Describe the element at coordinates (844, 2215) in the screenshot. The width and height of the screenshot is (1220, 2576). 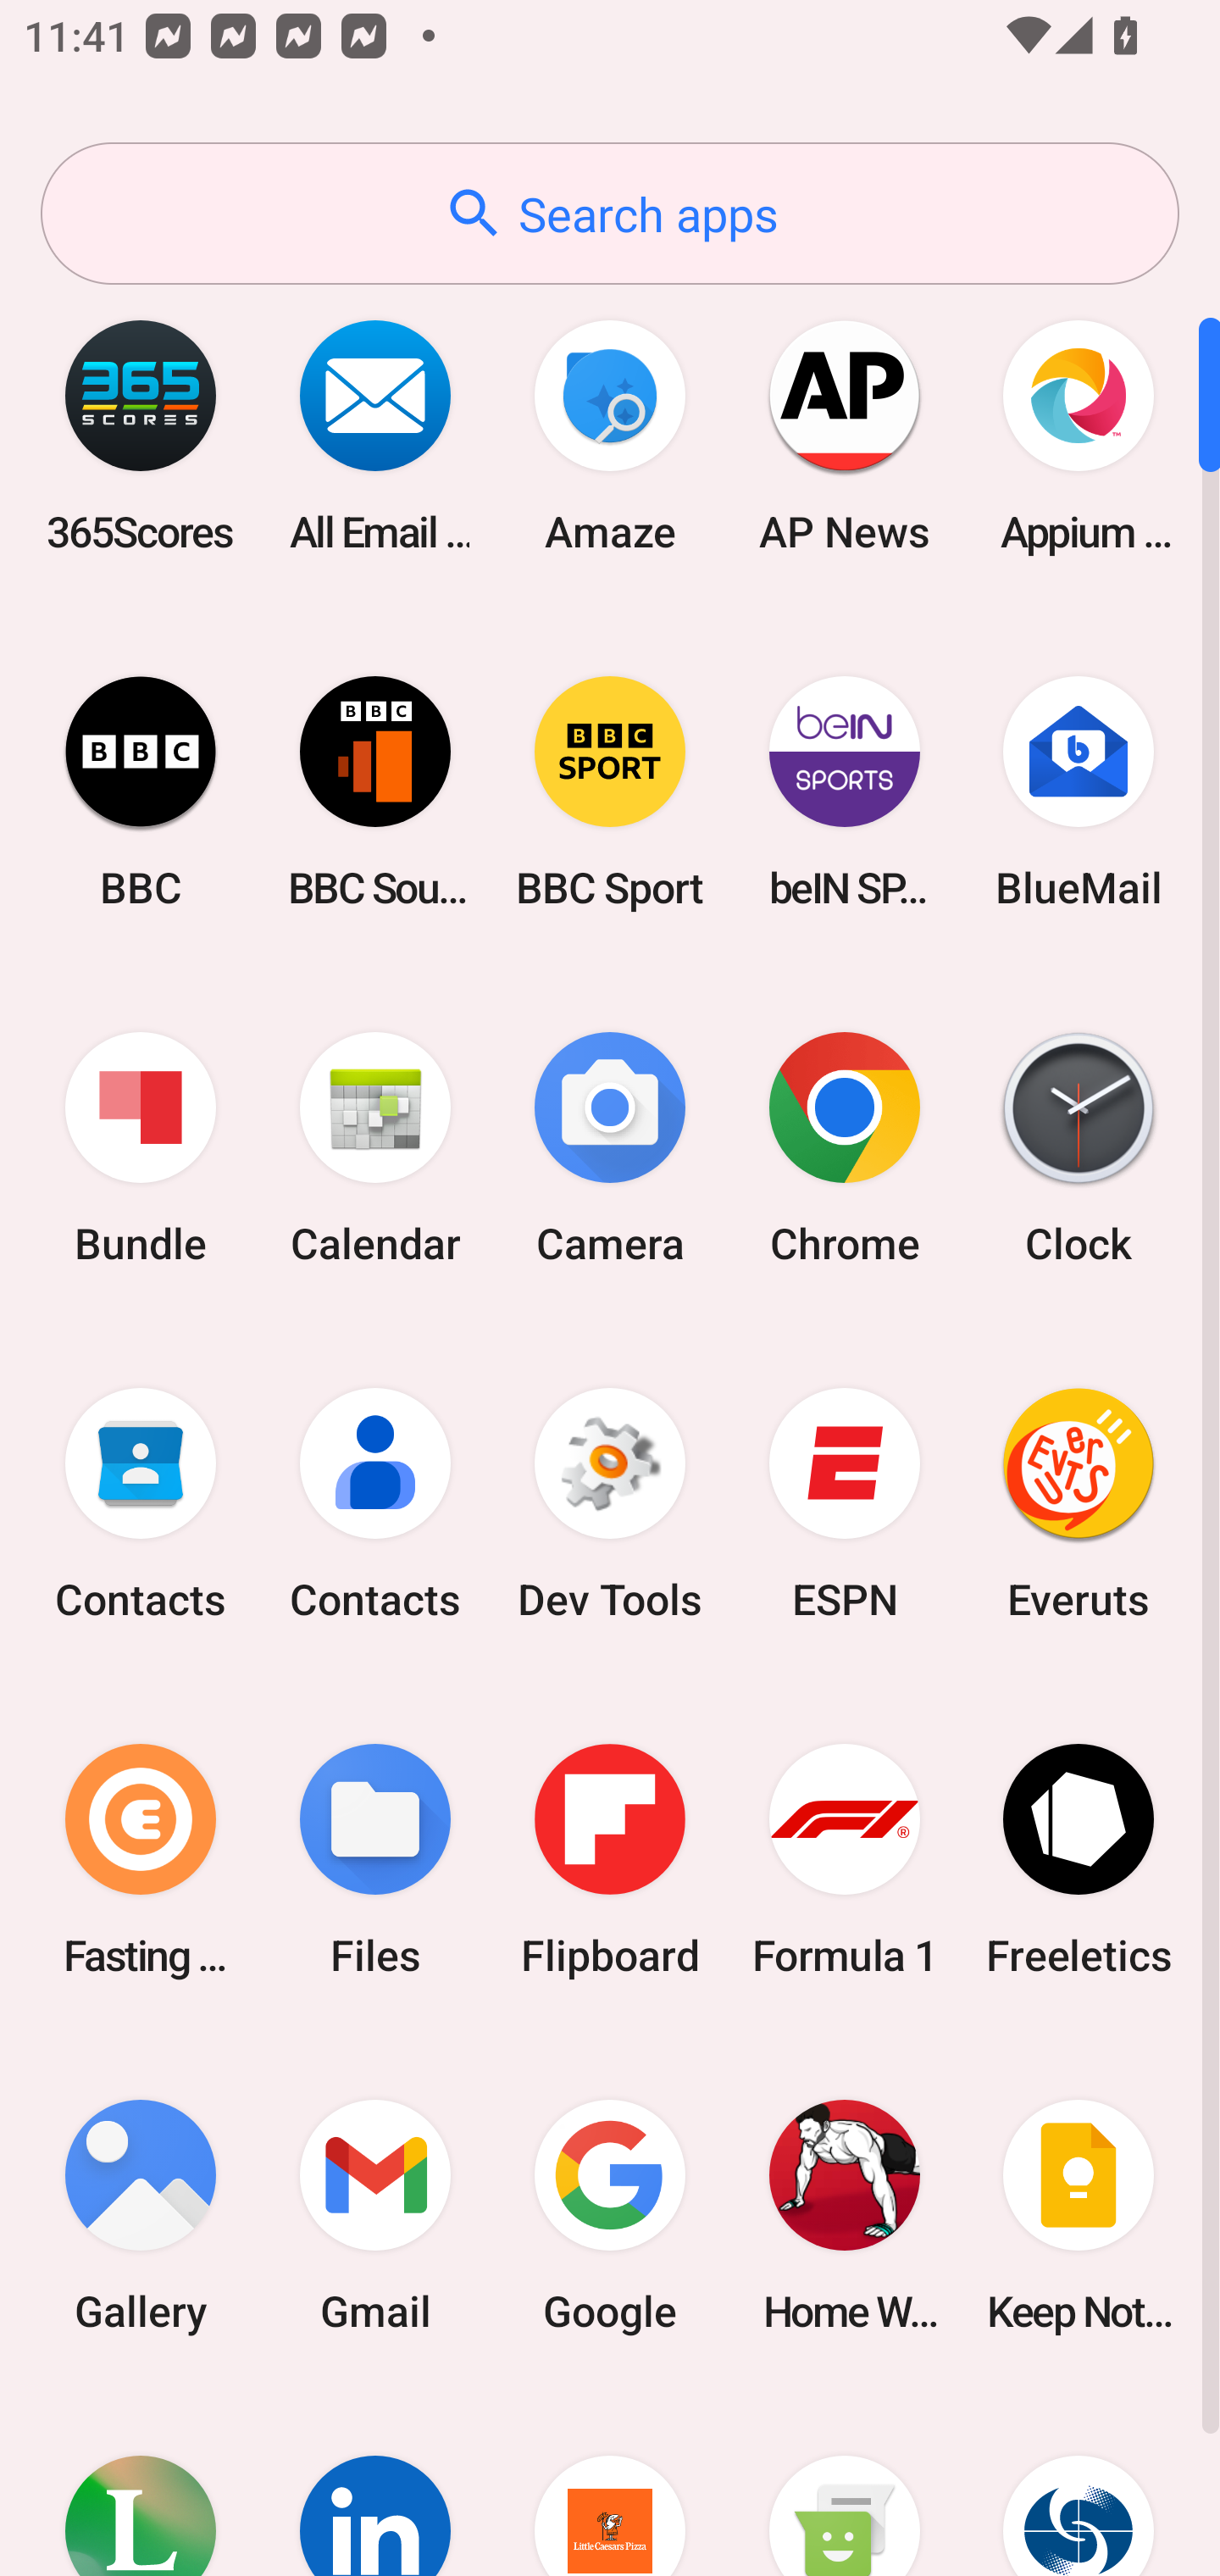
I see `Home Workout` at that location.